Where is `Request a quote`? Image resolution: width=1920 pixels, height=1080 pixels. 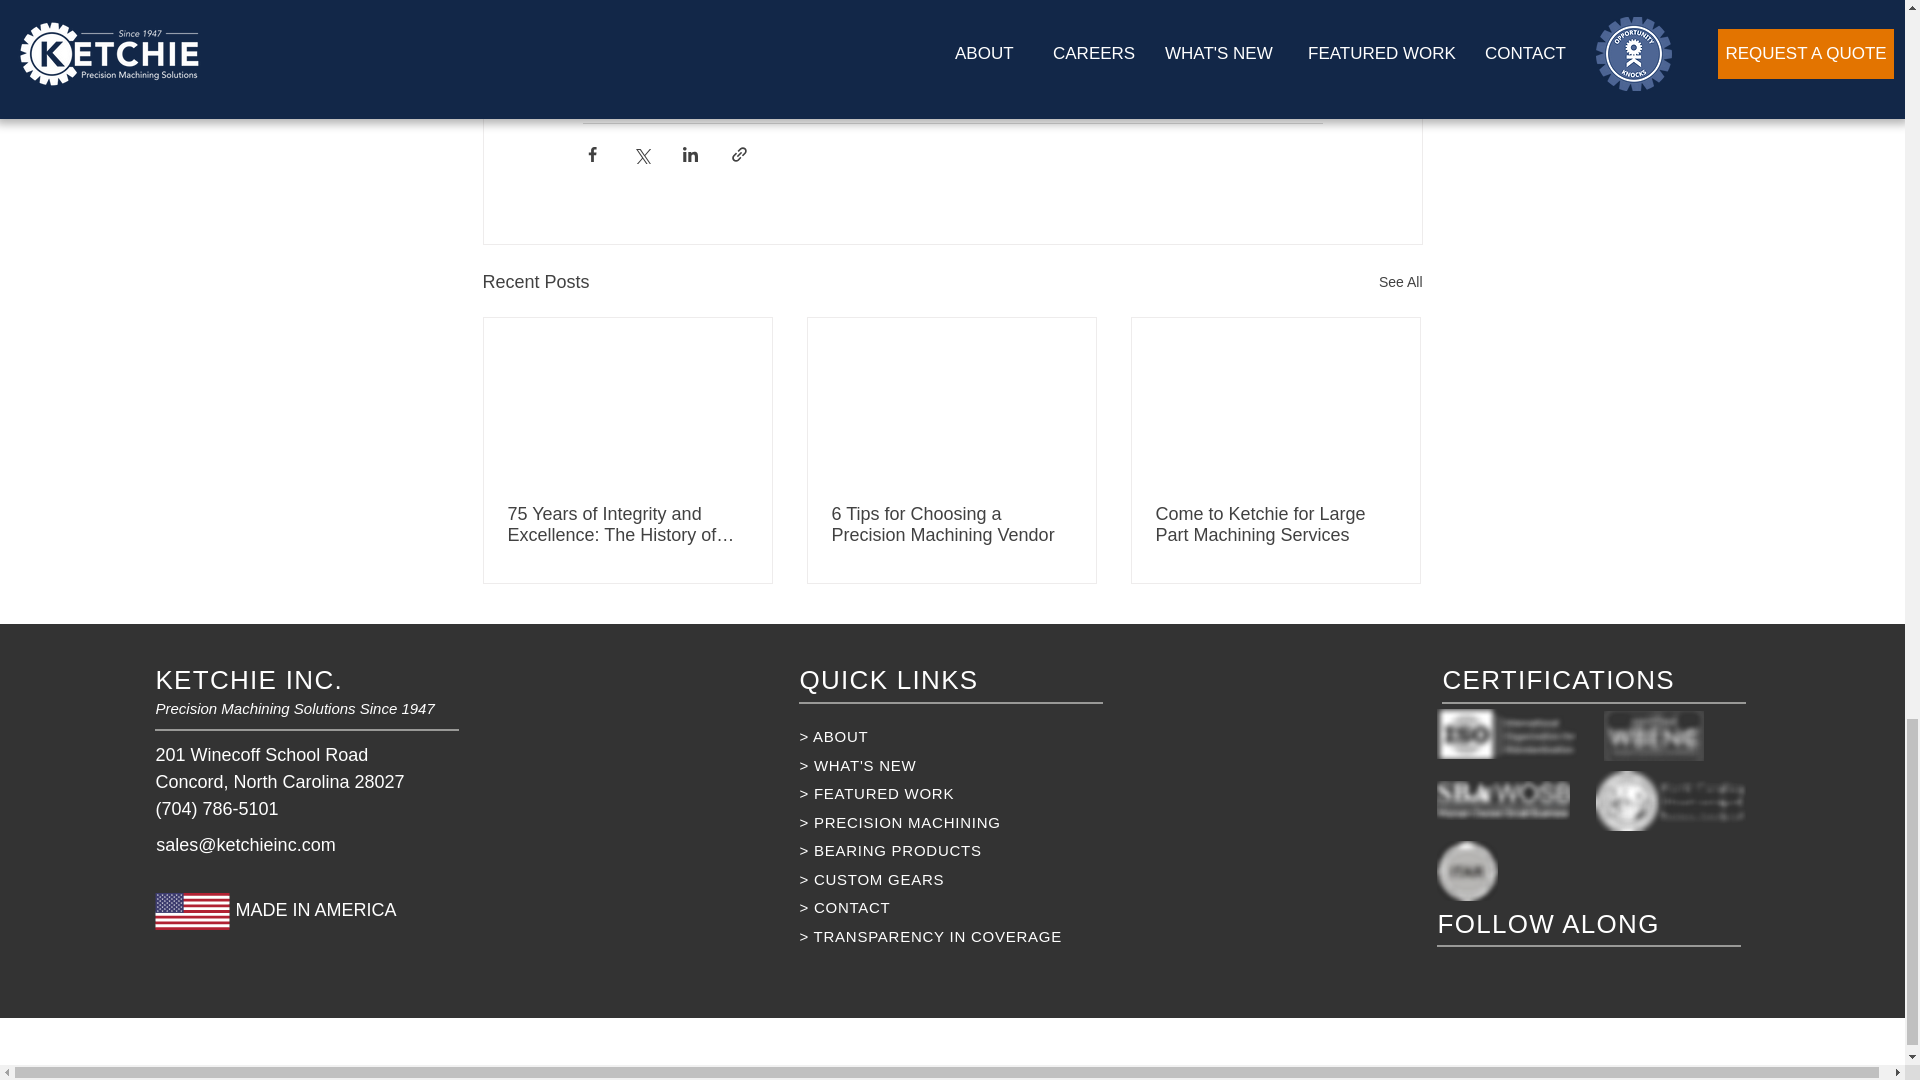
Request a quote is located at coordinates (874, 58).